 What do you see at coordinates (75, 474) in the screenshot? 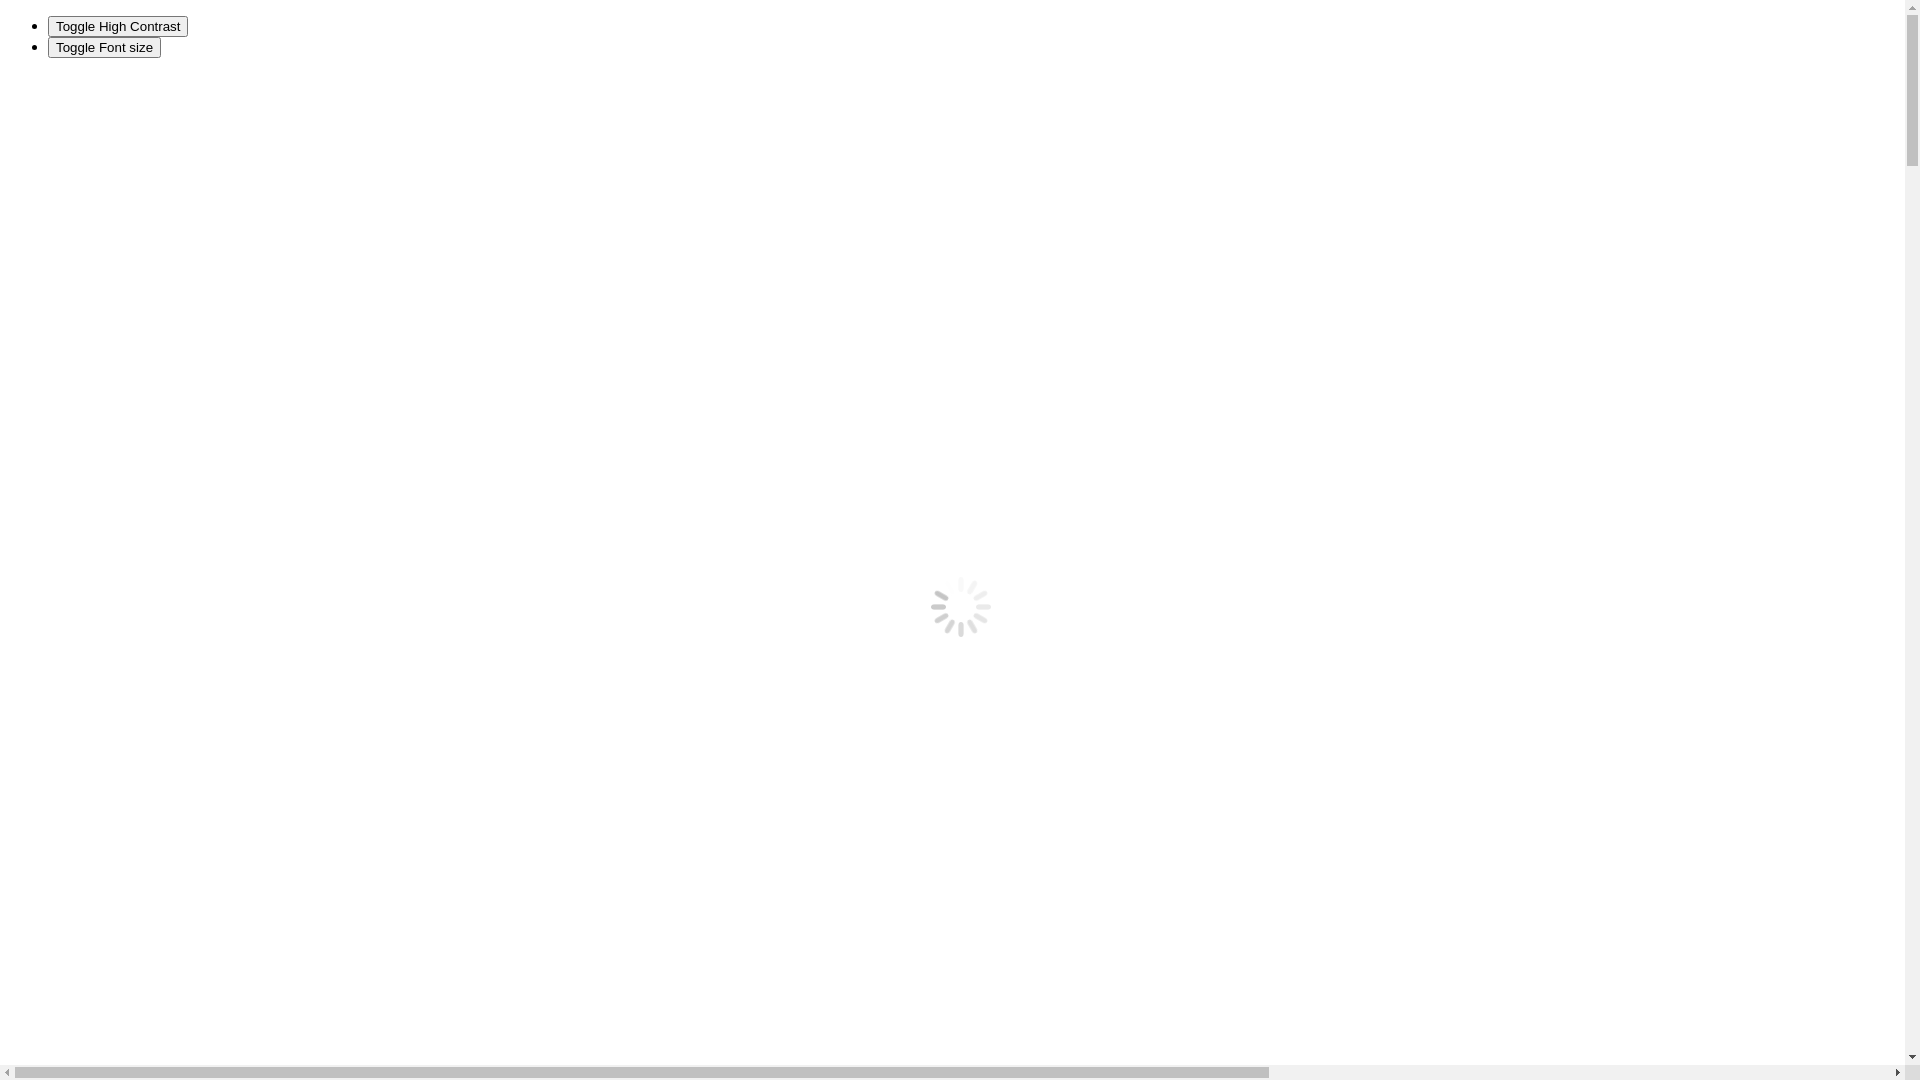
I see `Services` at bounding box center [75, 474].